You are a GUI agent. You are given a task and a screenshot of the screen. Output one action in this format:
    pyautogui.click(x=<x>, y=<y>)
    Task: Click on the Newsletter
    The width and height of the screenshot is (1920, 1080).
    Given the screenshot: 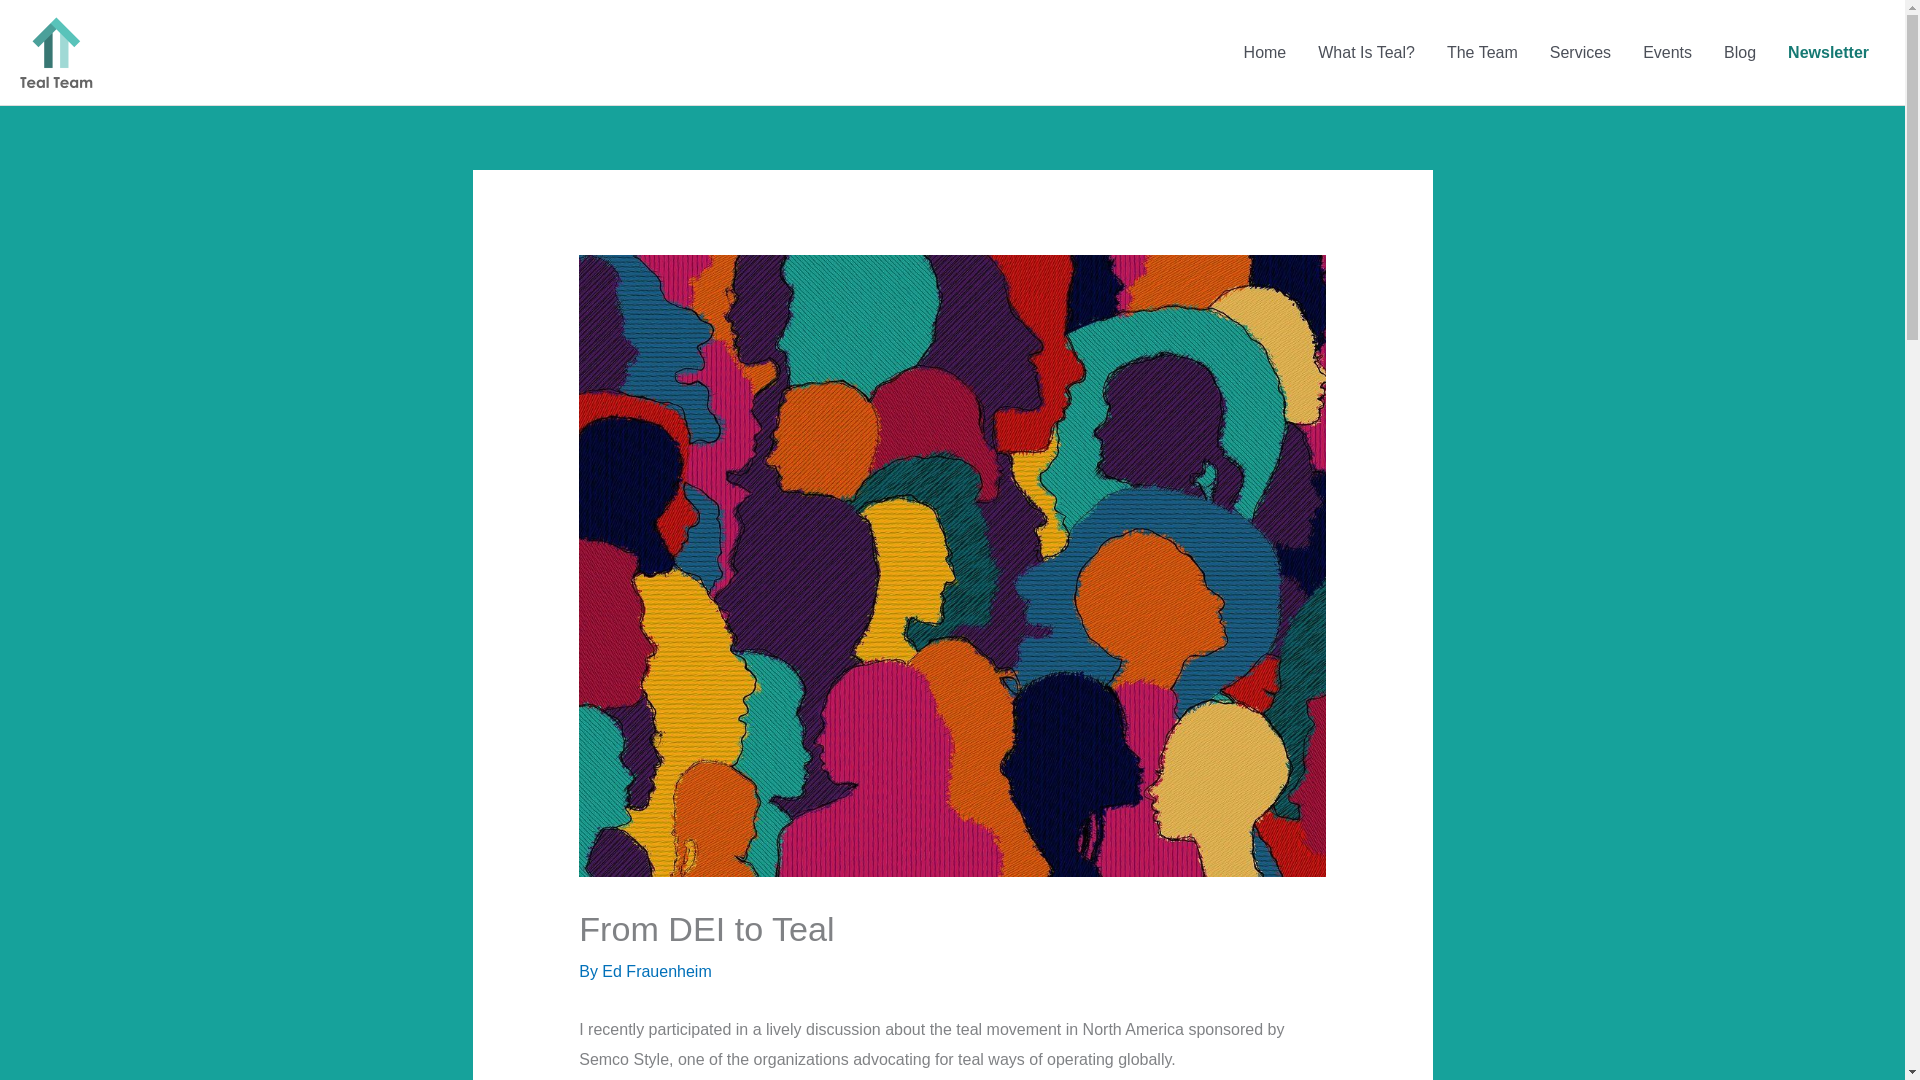 What is the action you would take?
    pyautogui.click(x=1828, y=52)
    